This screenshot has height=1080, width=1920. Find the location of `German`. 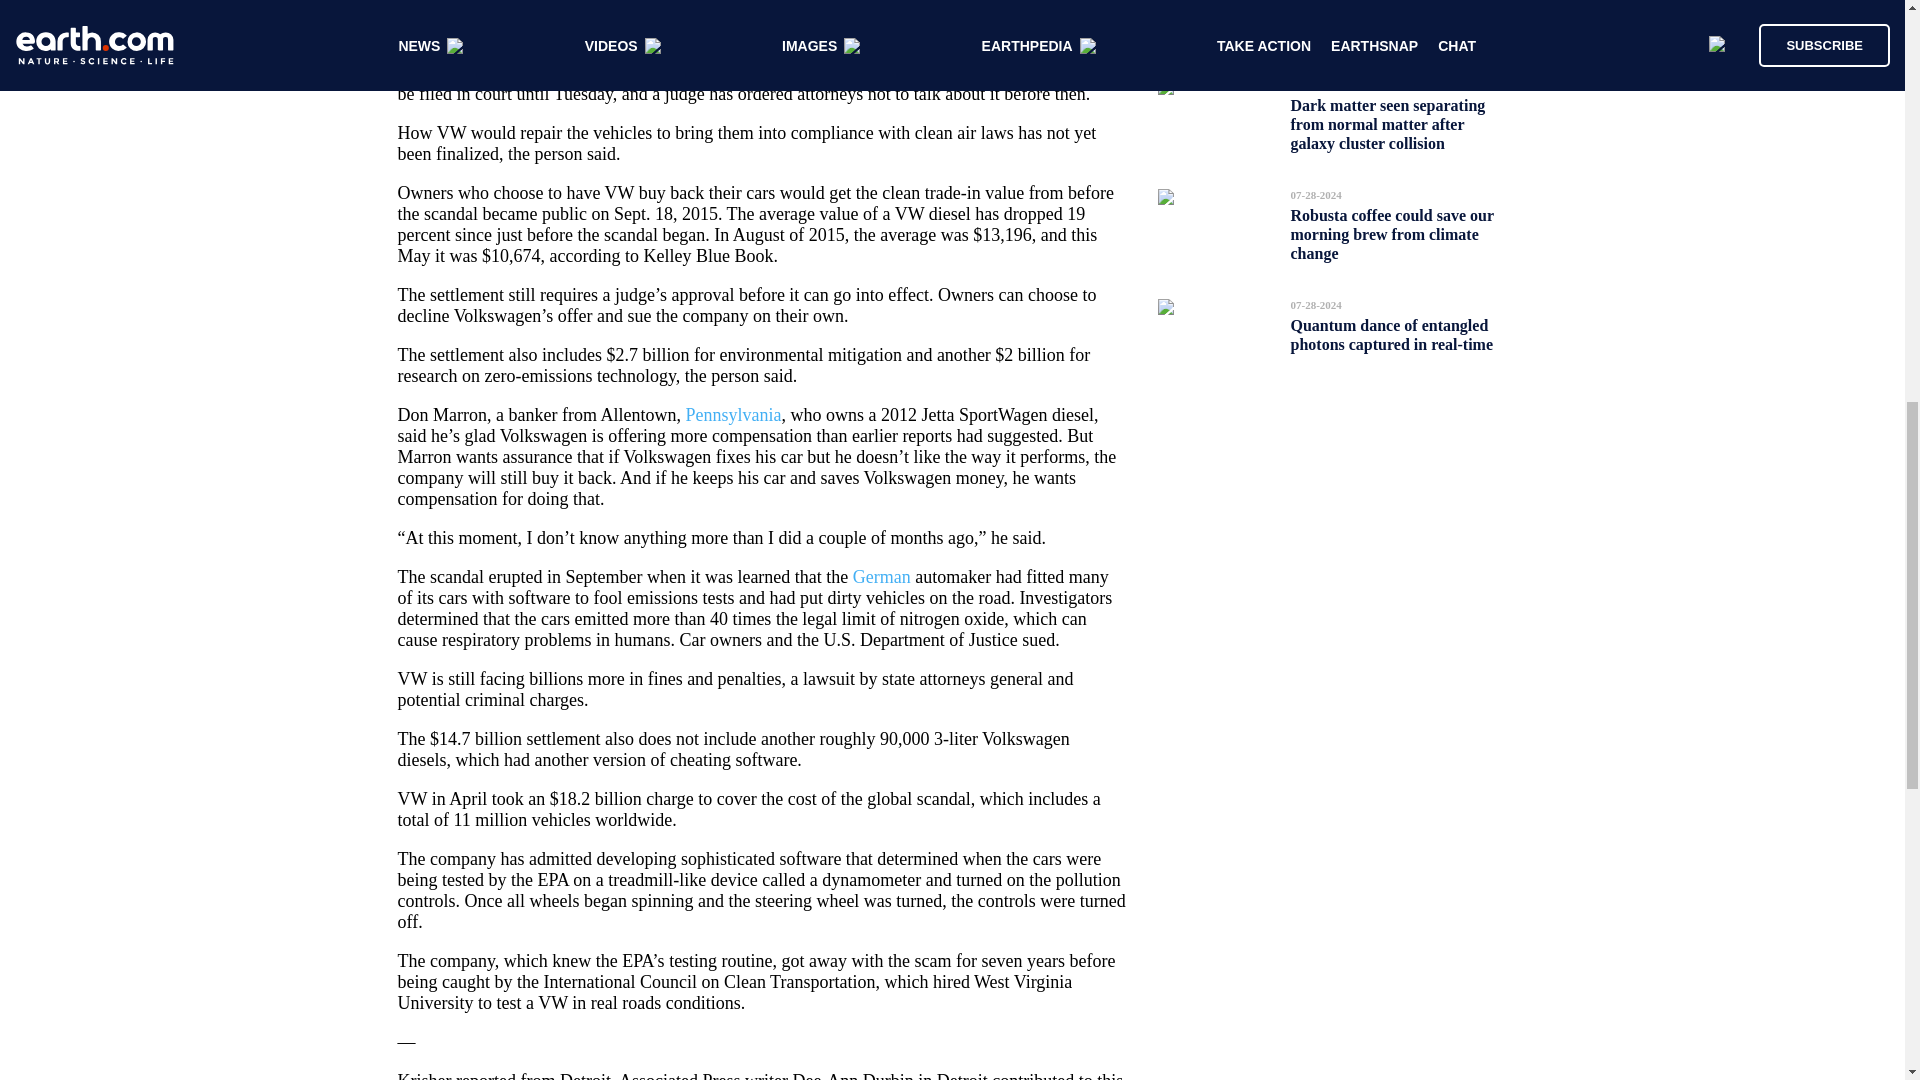

German is located at coordinates (881, 577).